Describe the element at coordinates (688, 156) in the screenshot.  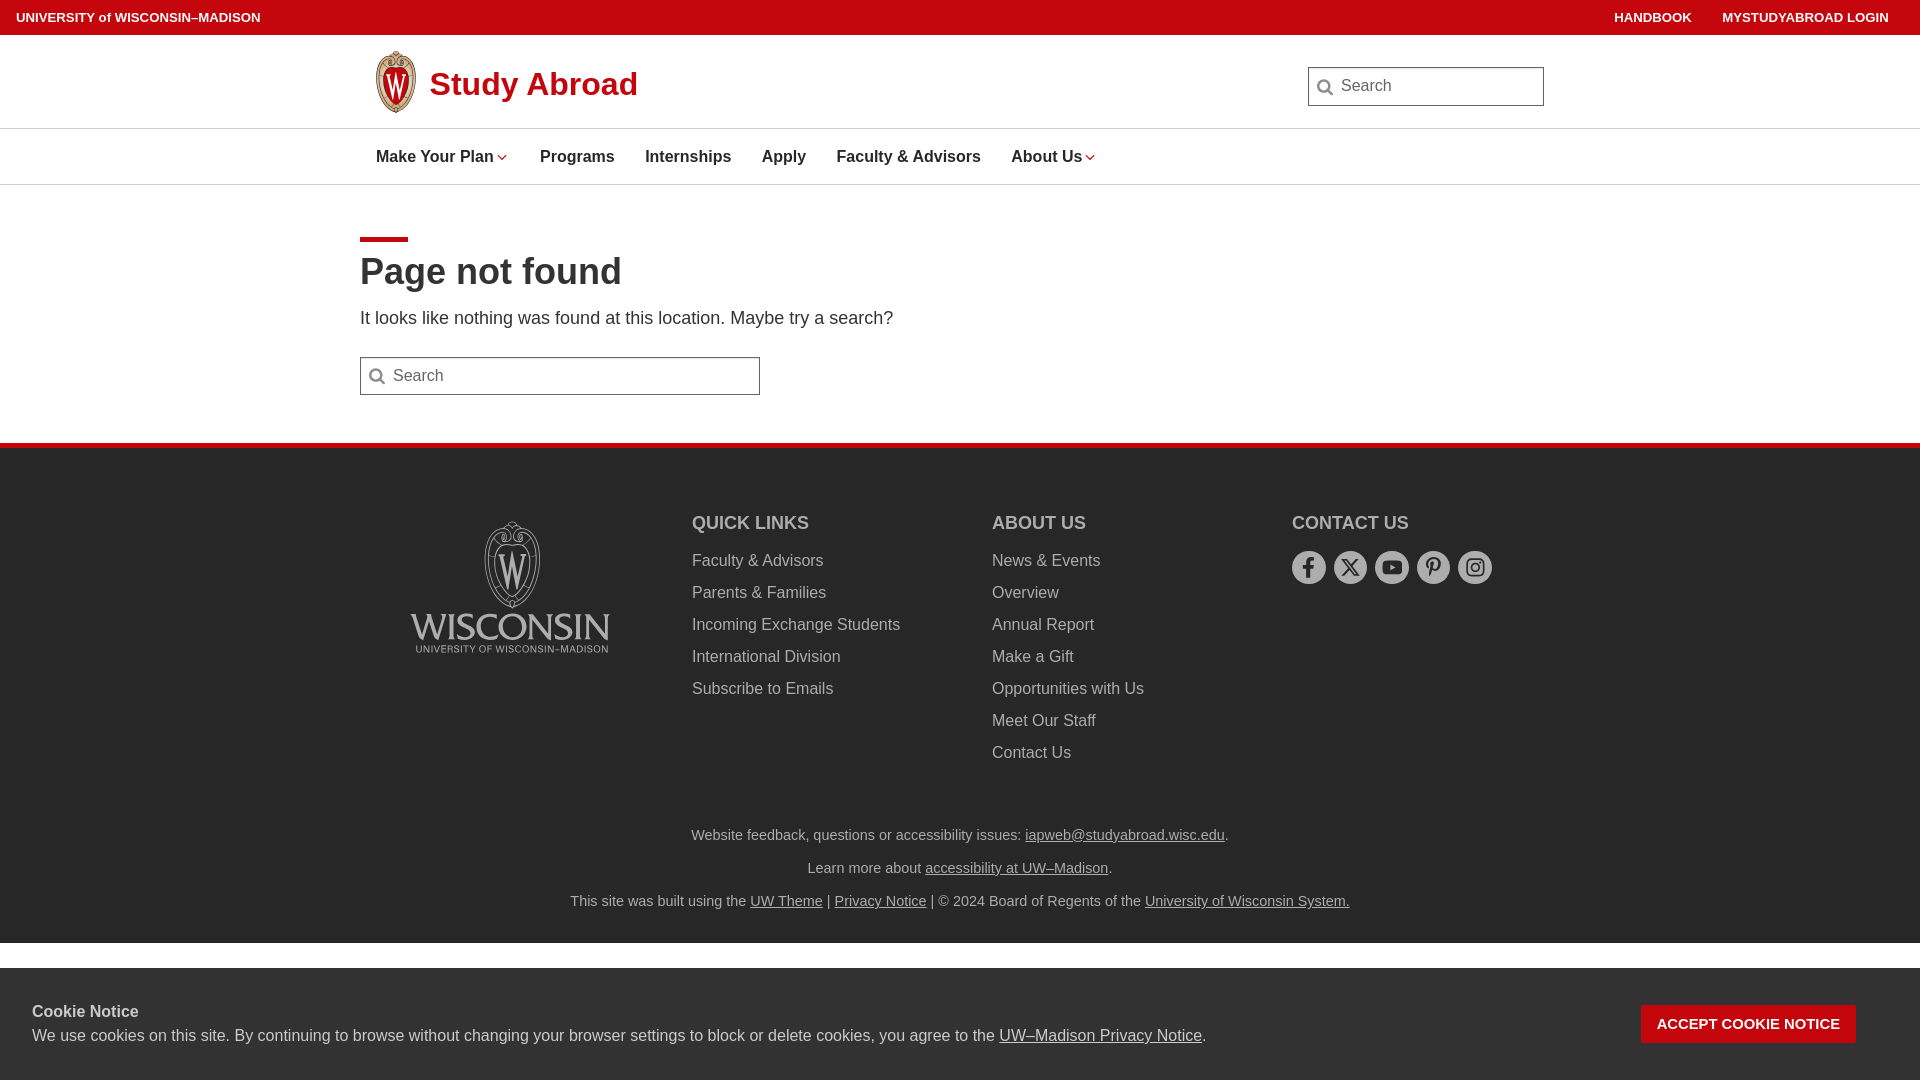
I see `Internships` at that location.